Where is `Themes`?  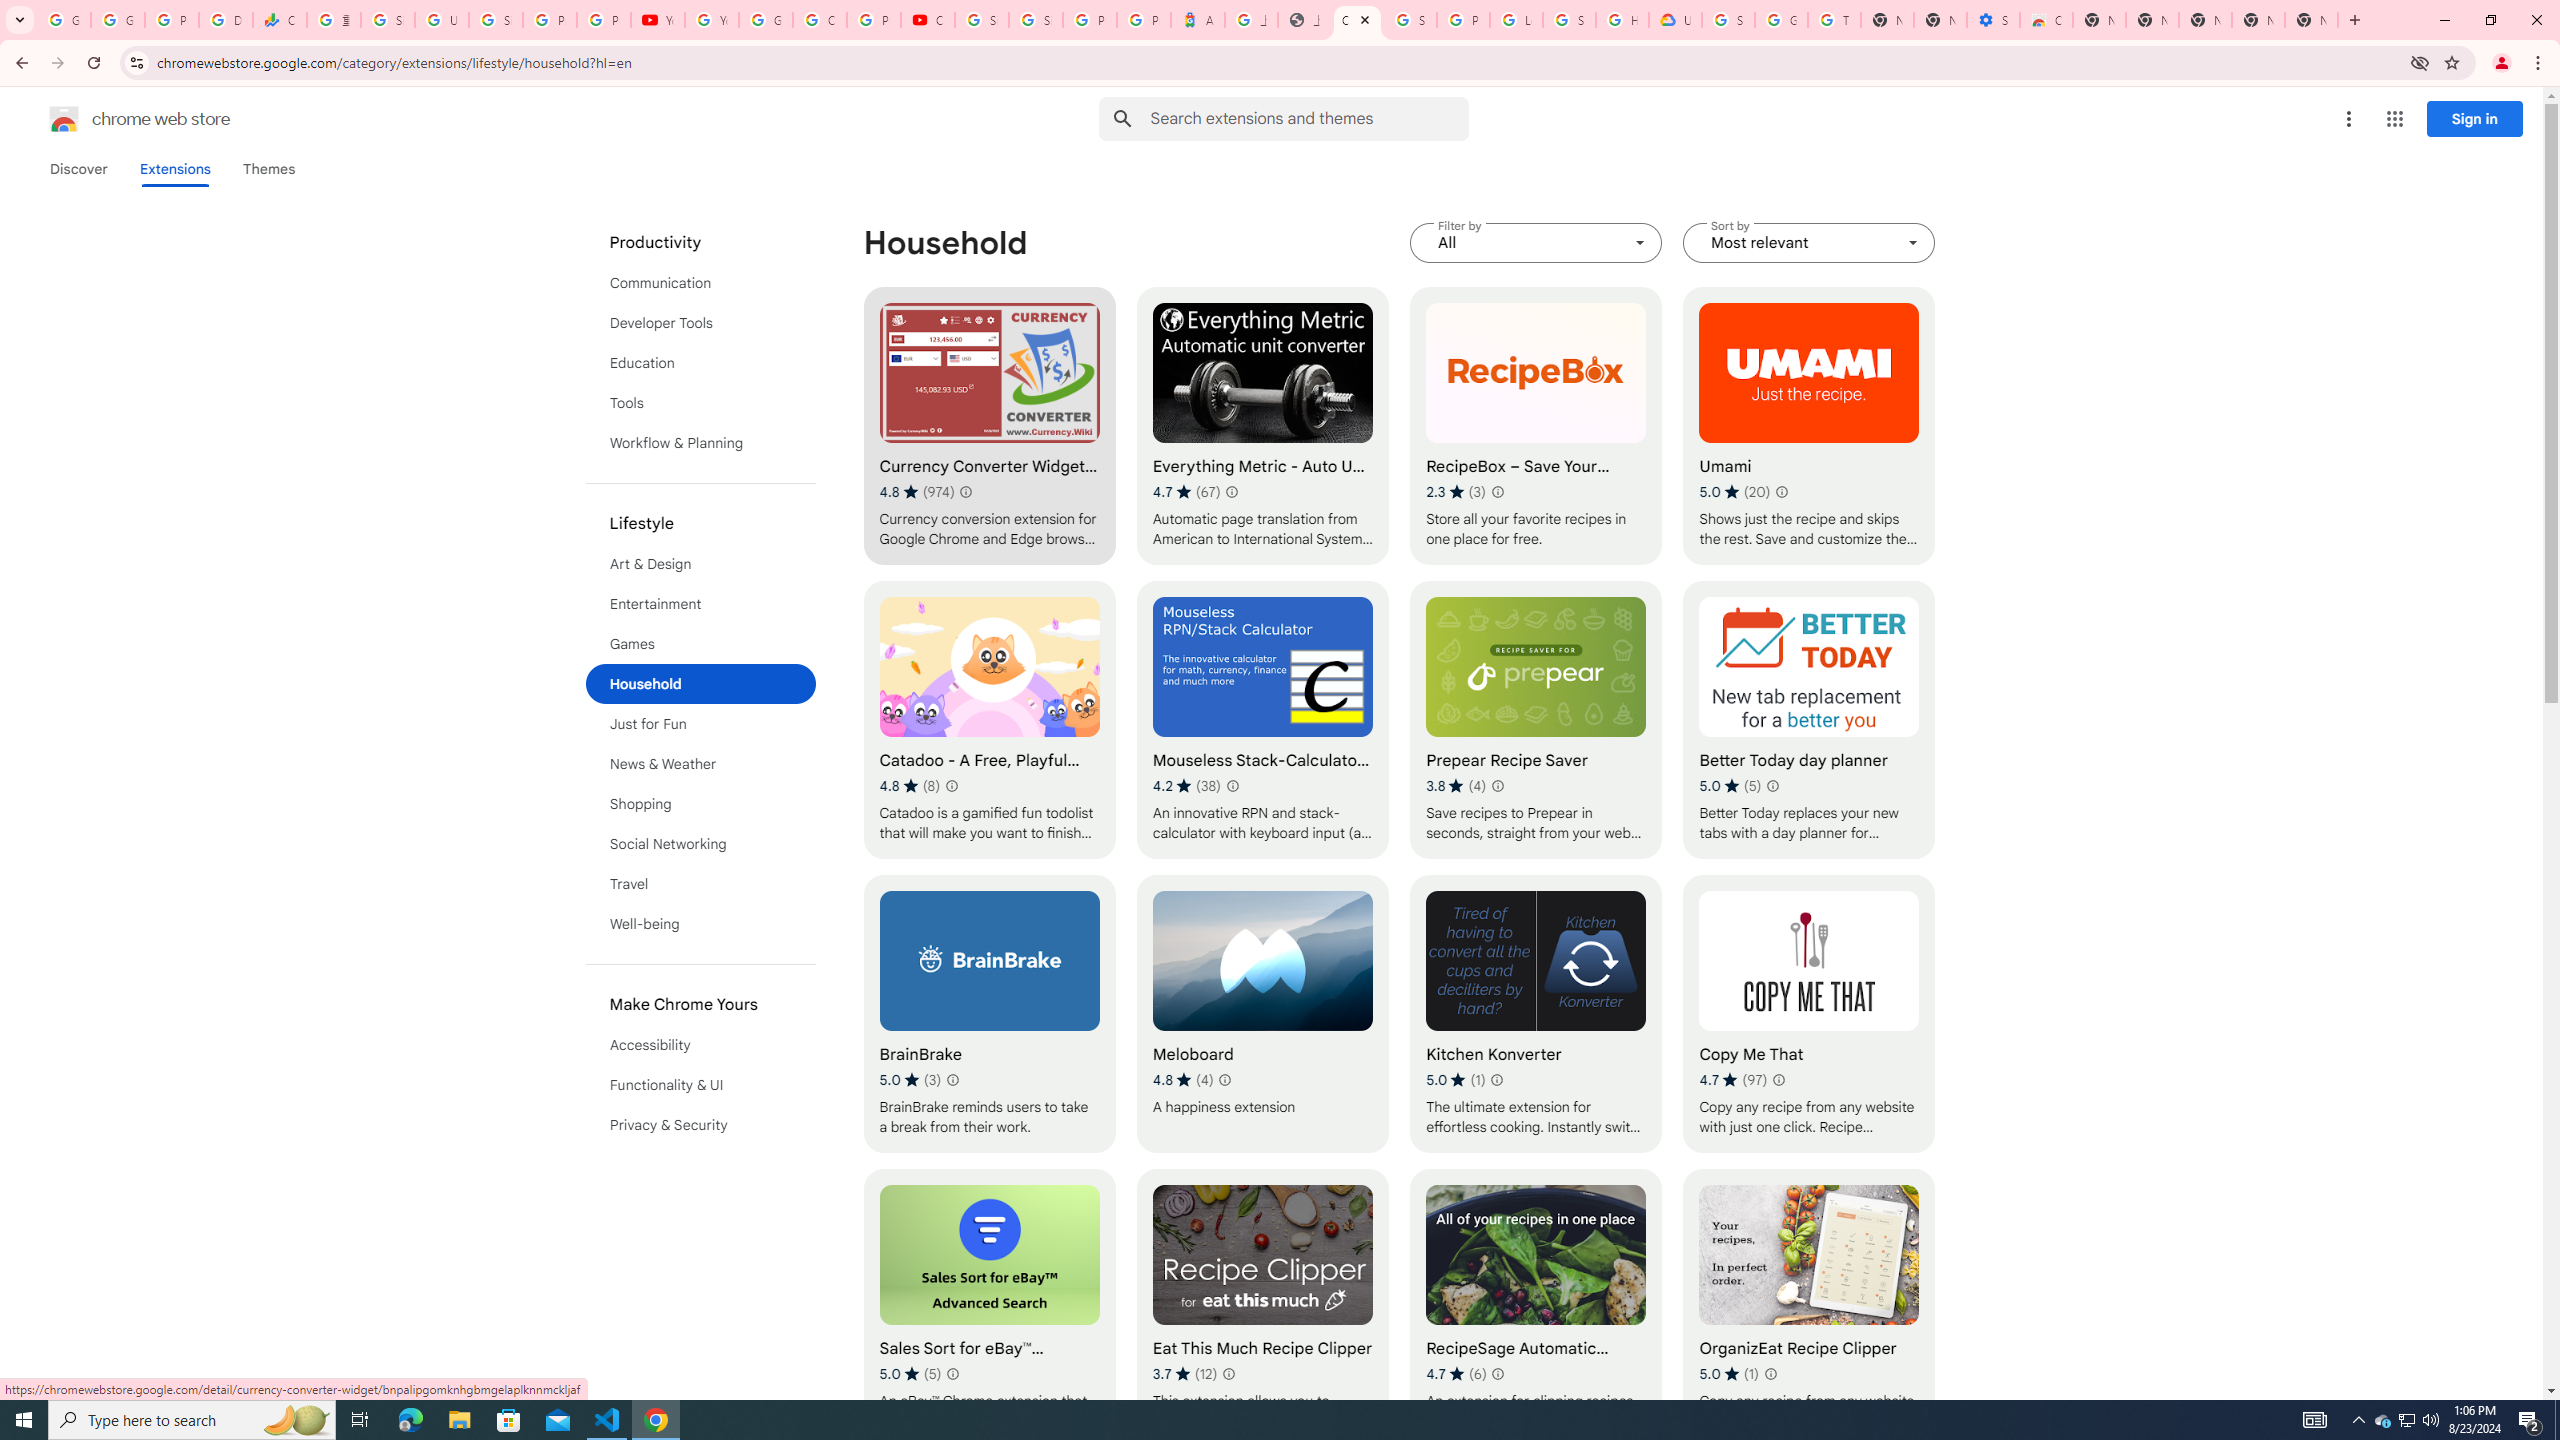
Themes is located at coordinates (268, 169).